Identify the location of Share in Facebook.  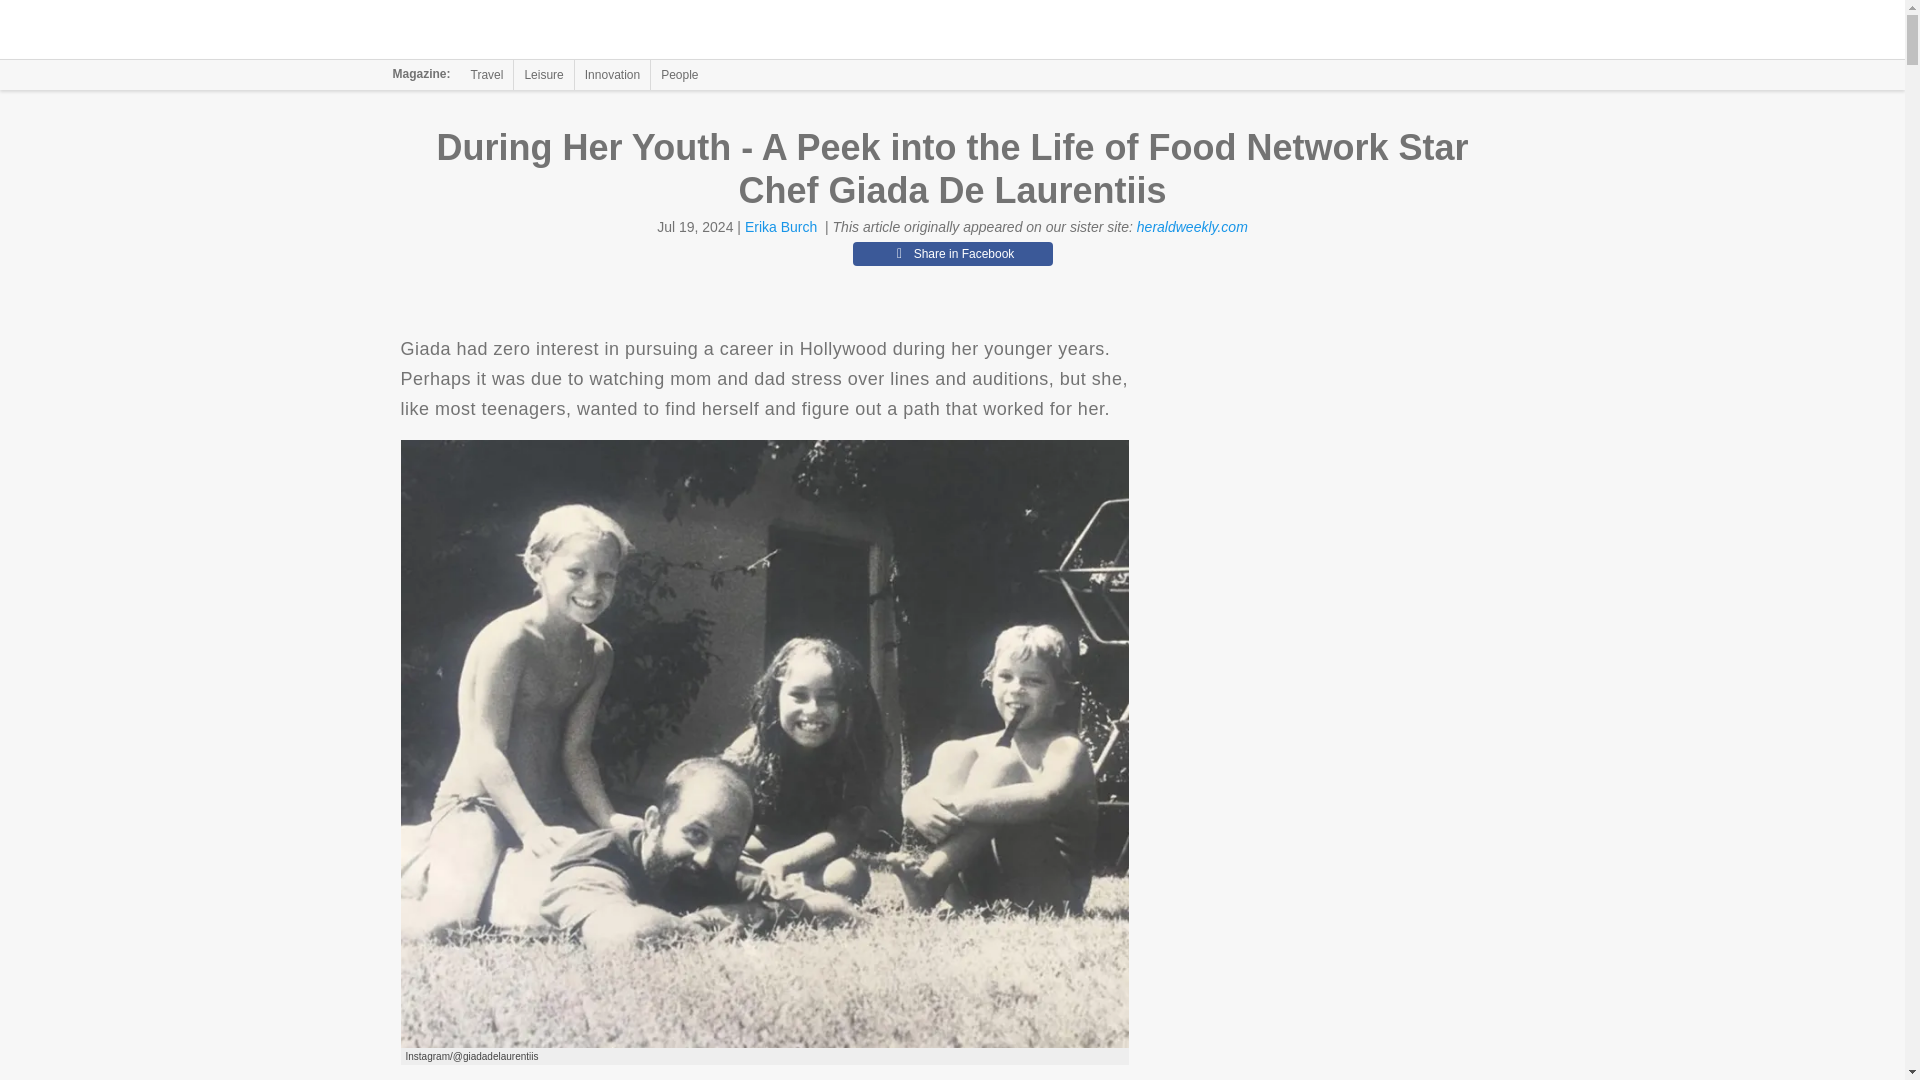
(952, 253).